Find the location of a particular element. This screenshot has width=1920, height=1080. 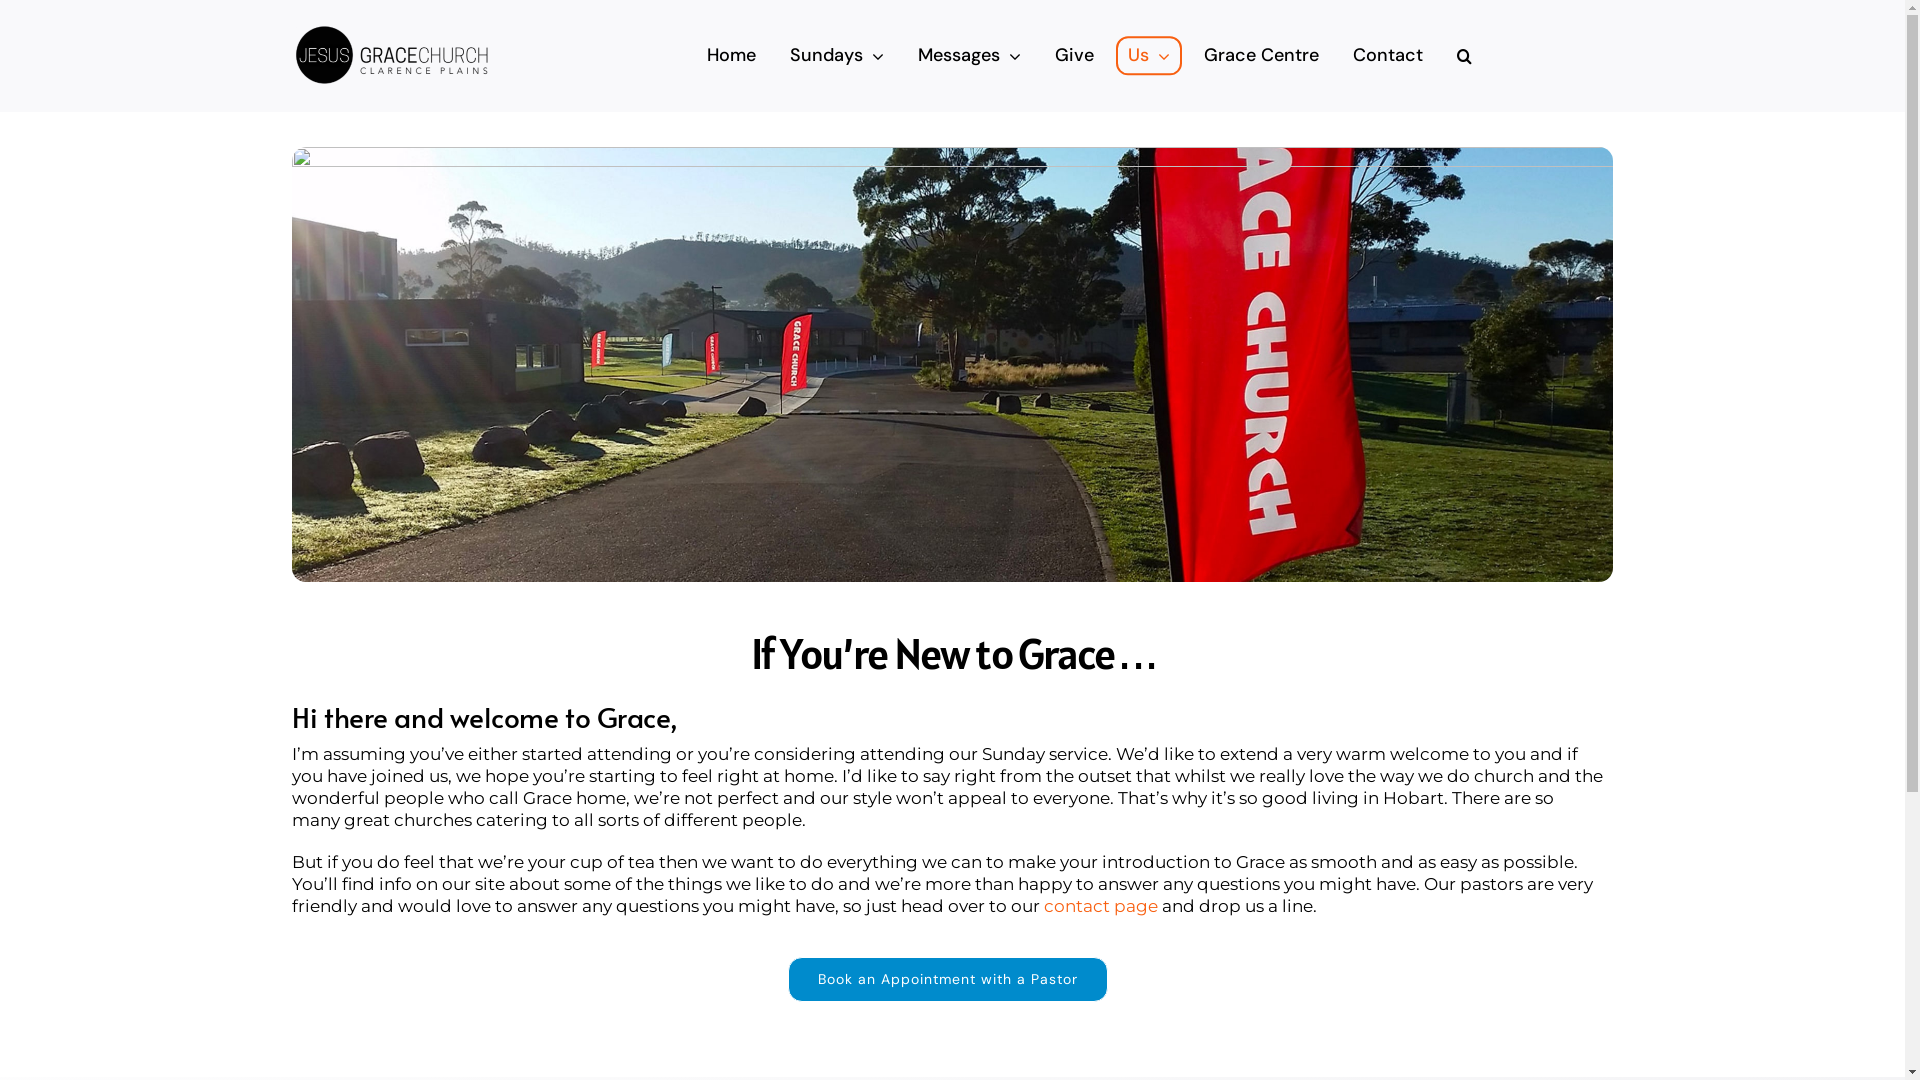

Search is located at coordinates (1464, 56).